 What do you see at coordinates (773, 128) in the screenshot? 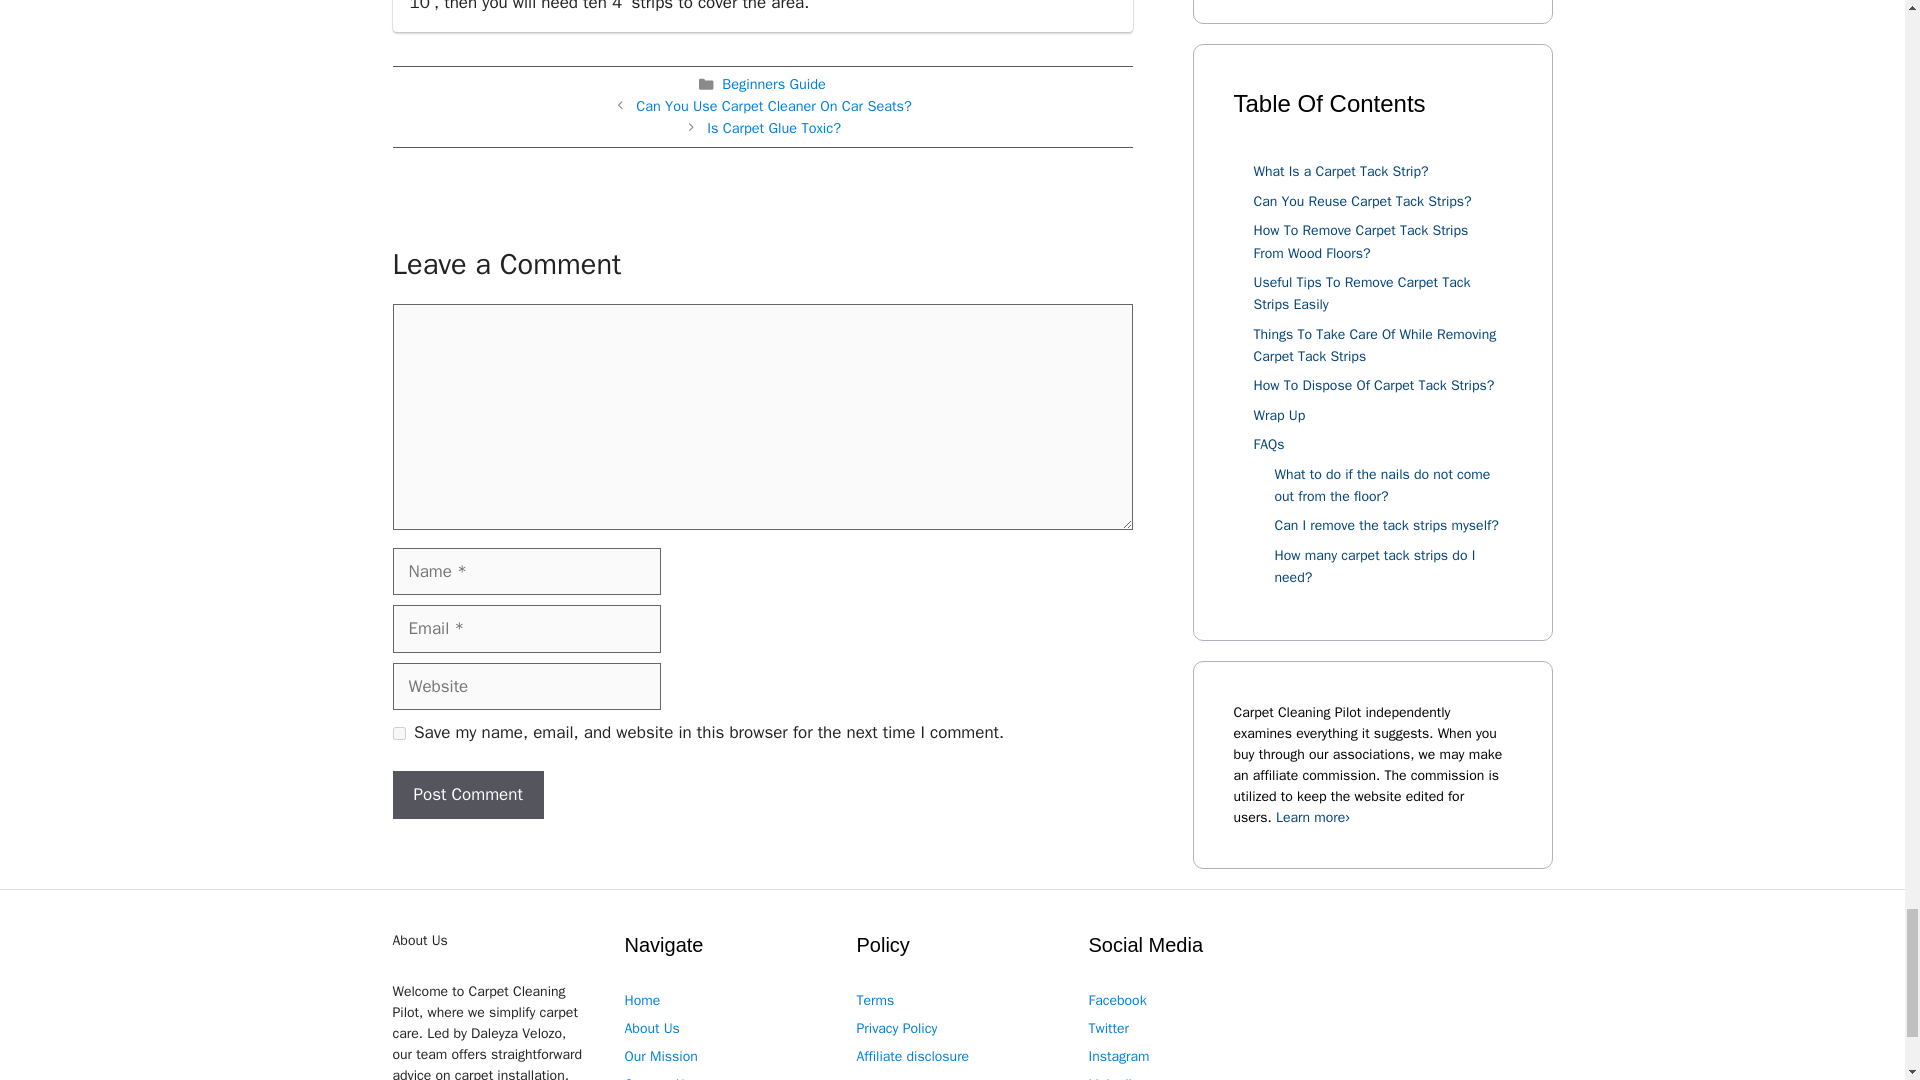
I see `Is Carpet Glue Toxic?` at bounding box center [773, 128].